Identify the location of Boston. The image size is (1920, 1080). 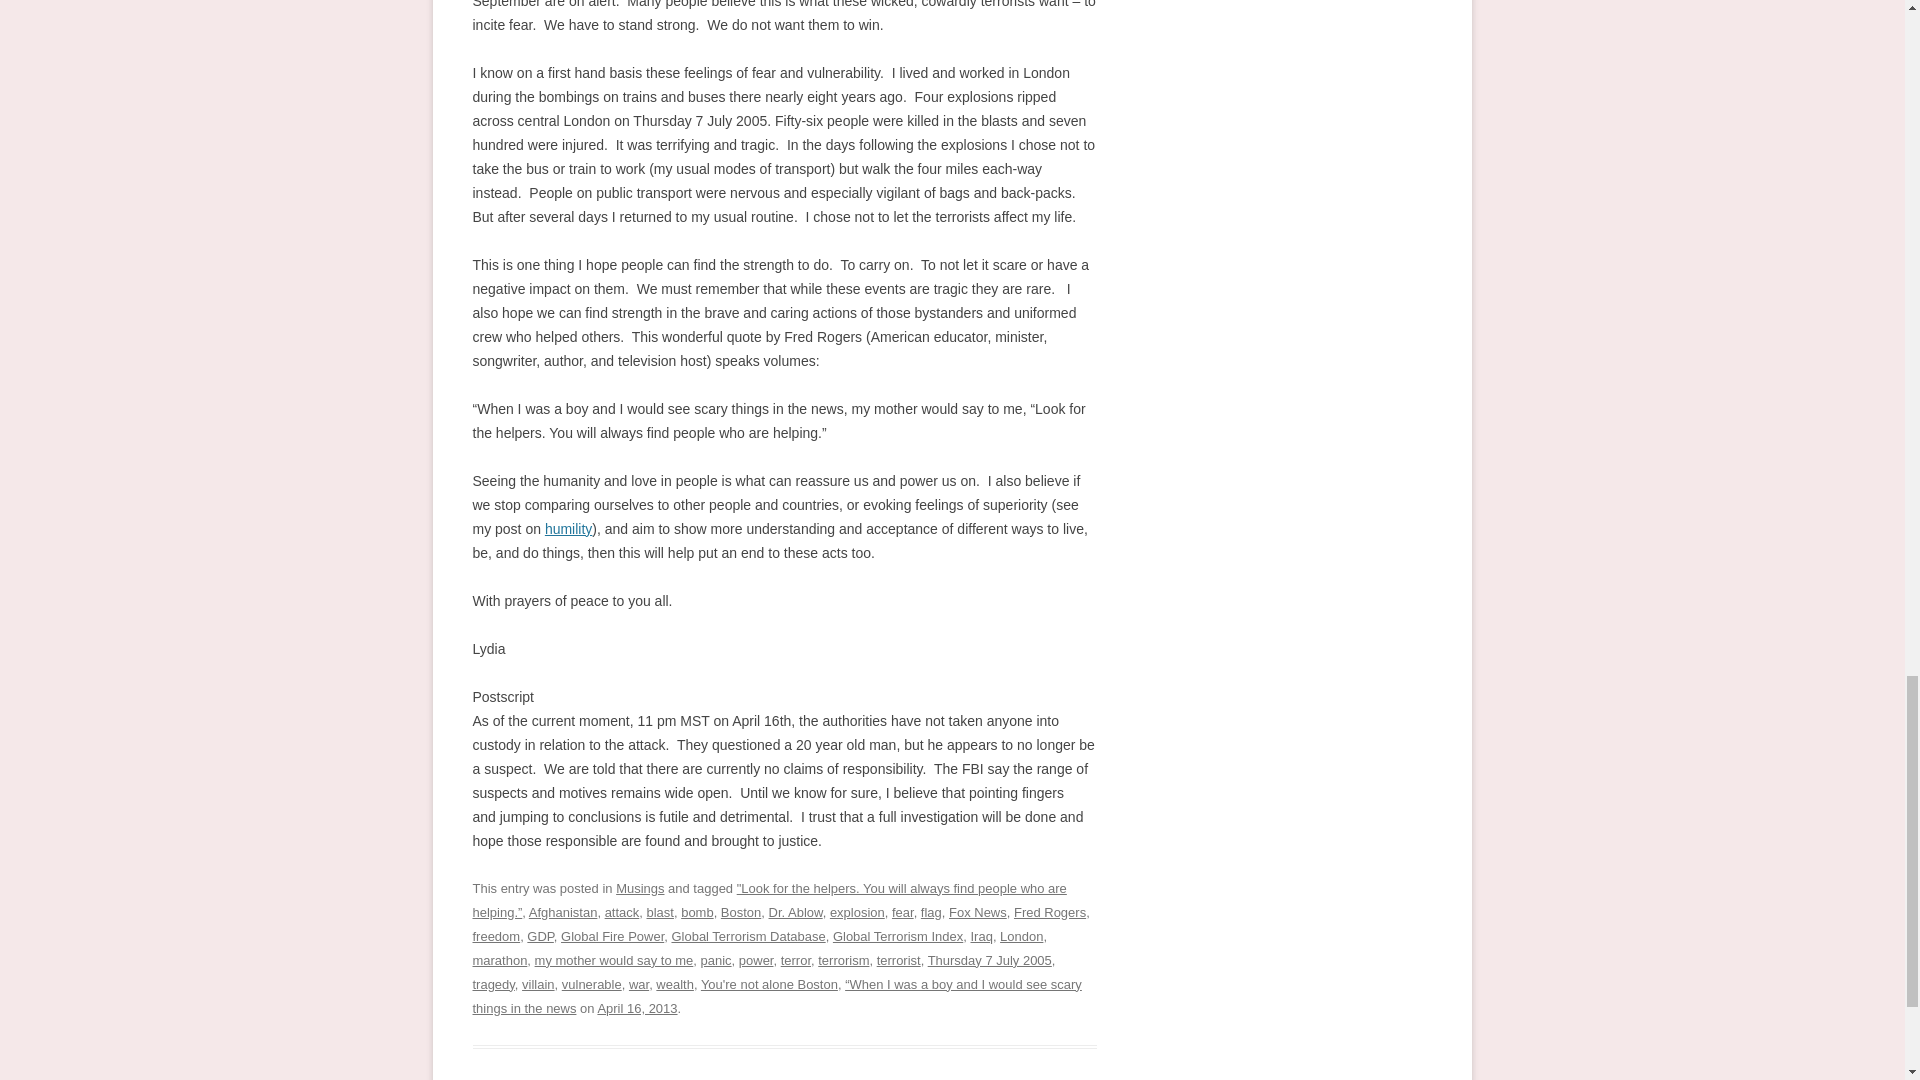
(740, 912).